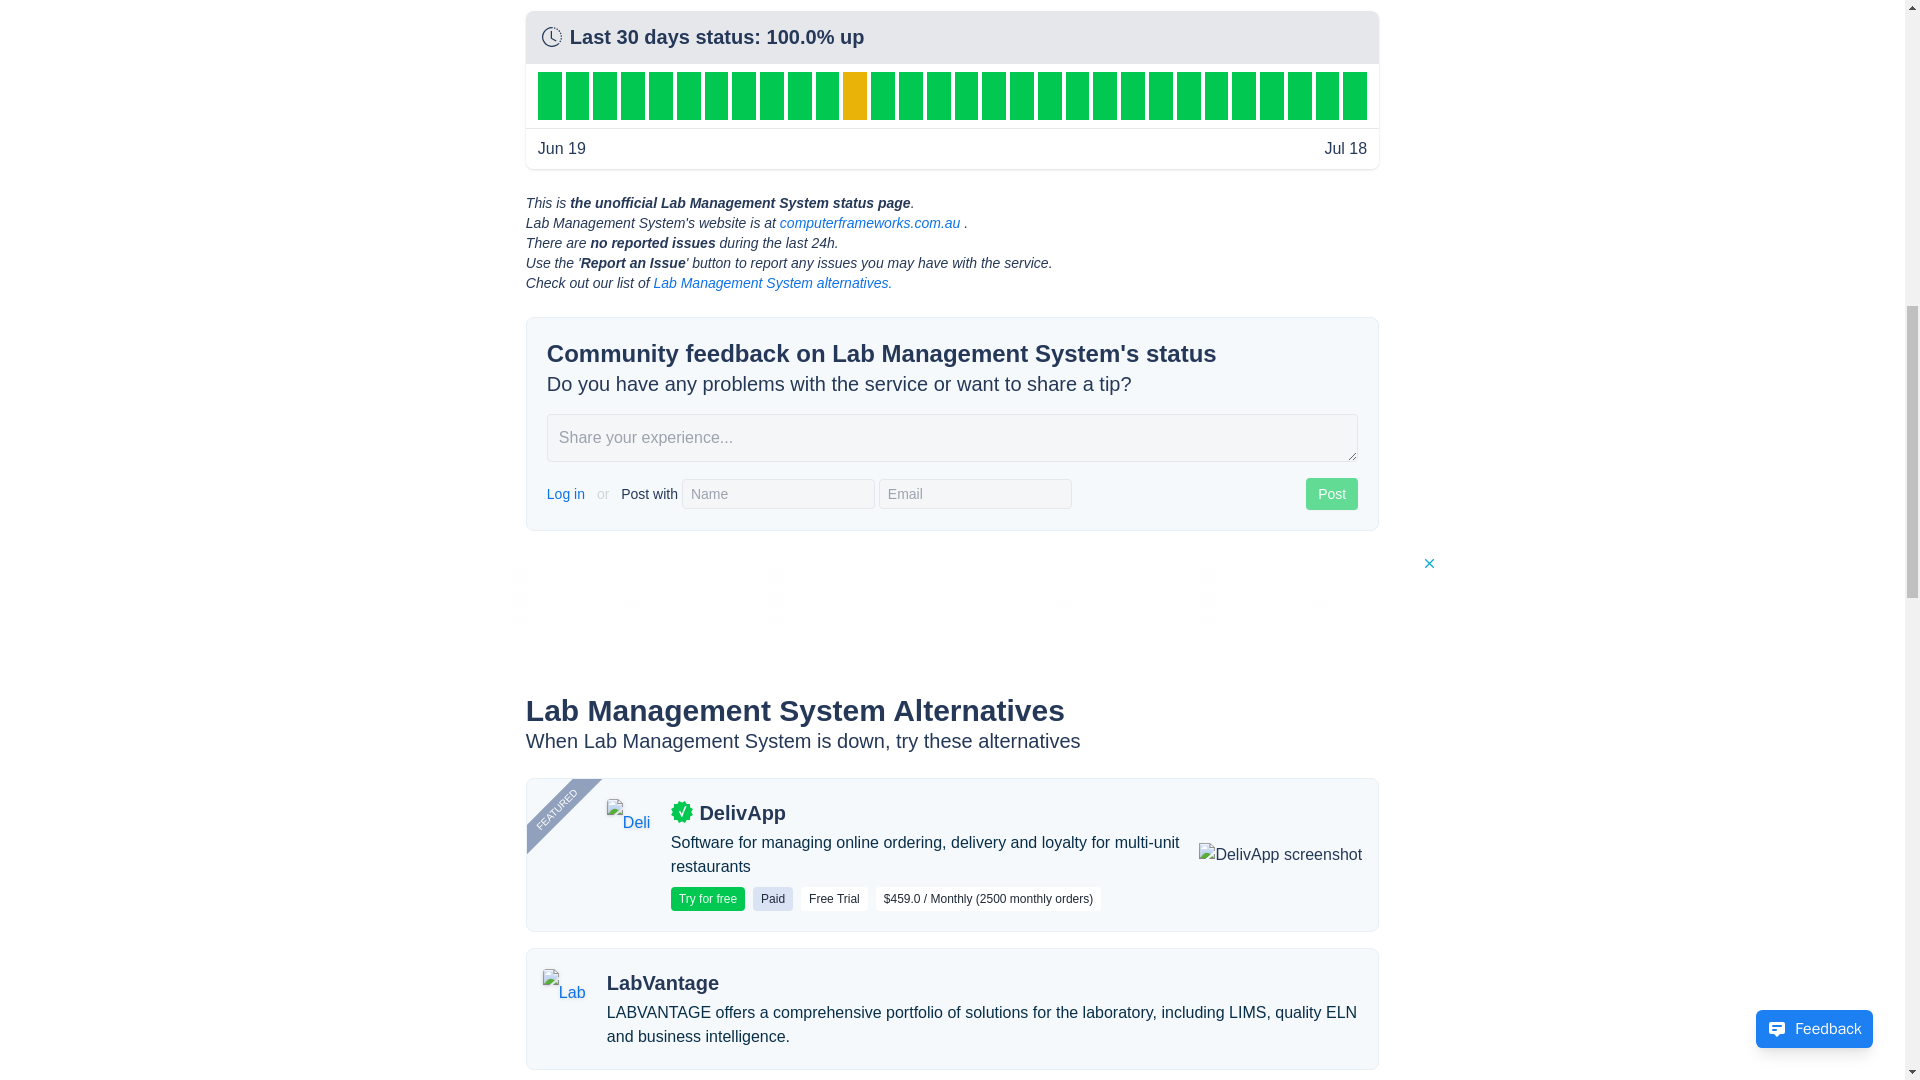 This screenshot has height=1080, width=1920. What do you see at coordinates (584, 727) in the screenshot?
I see `FEATURED` at bounding box center [584, 727].